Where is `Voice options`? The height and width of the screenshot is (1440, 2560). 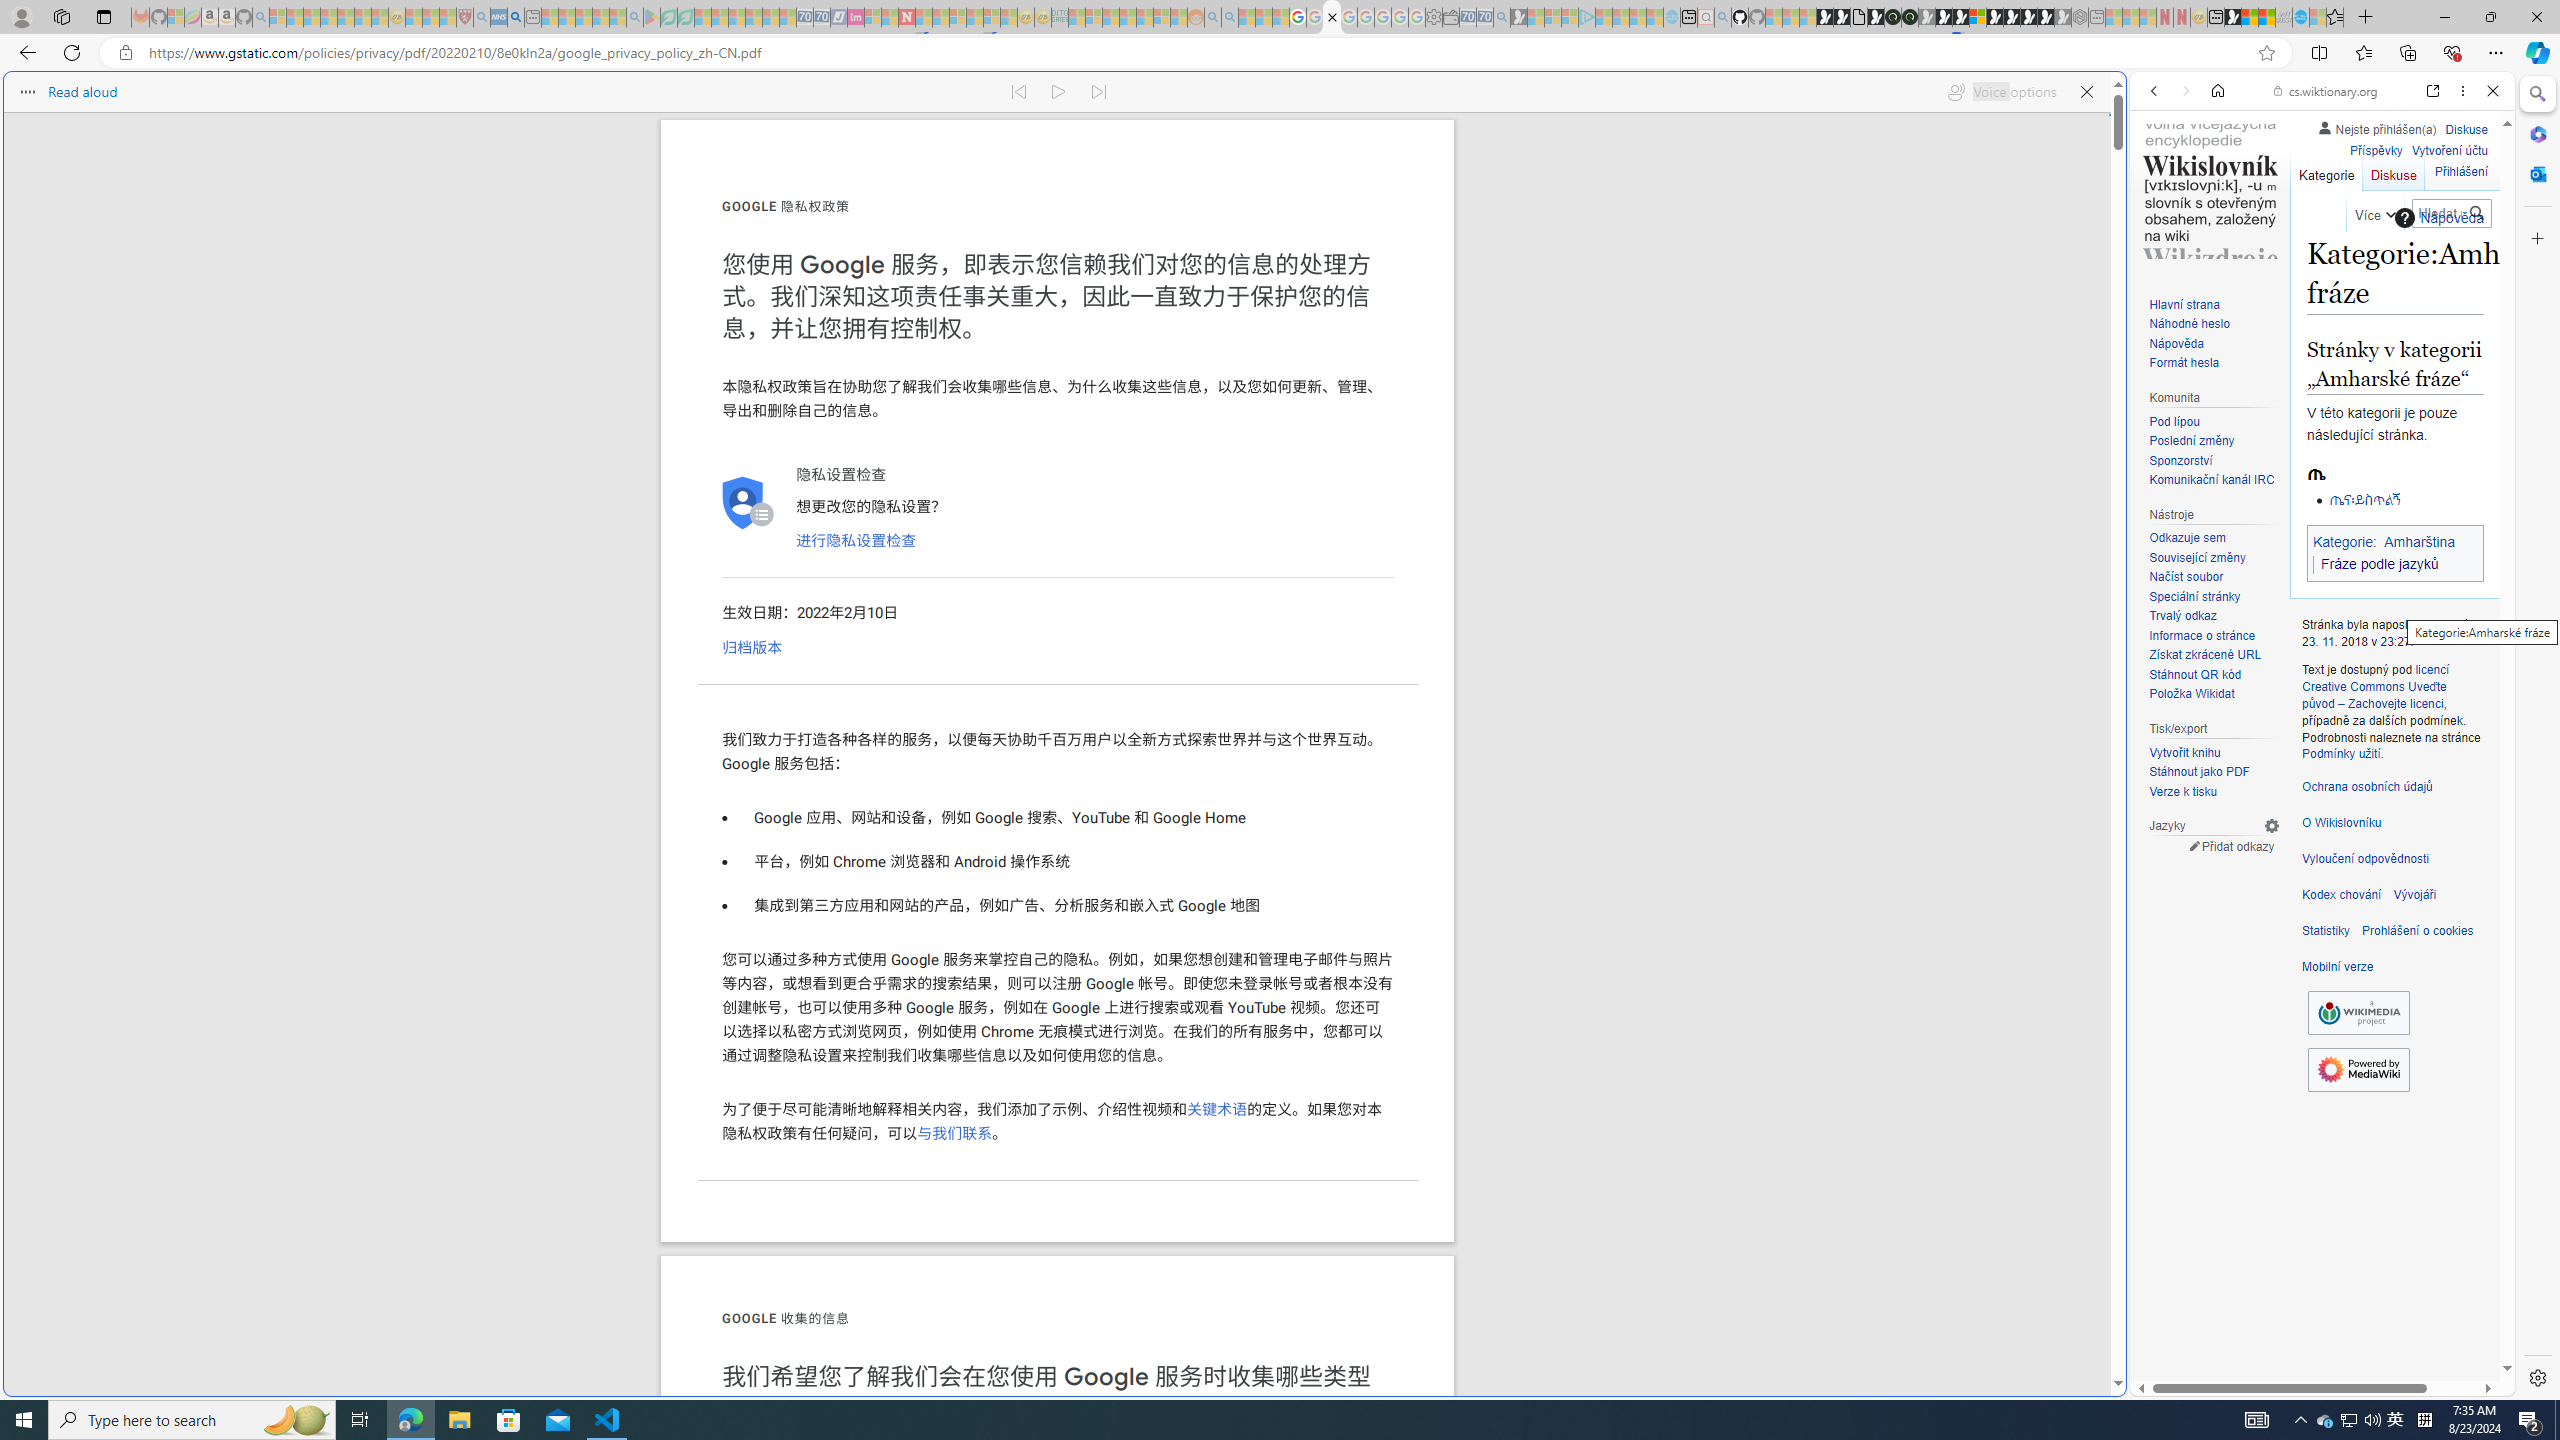 Voice options is located at coordinates (2001, 92).